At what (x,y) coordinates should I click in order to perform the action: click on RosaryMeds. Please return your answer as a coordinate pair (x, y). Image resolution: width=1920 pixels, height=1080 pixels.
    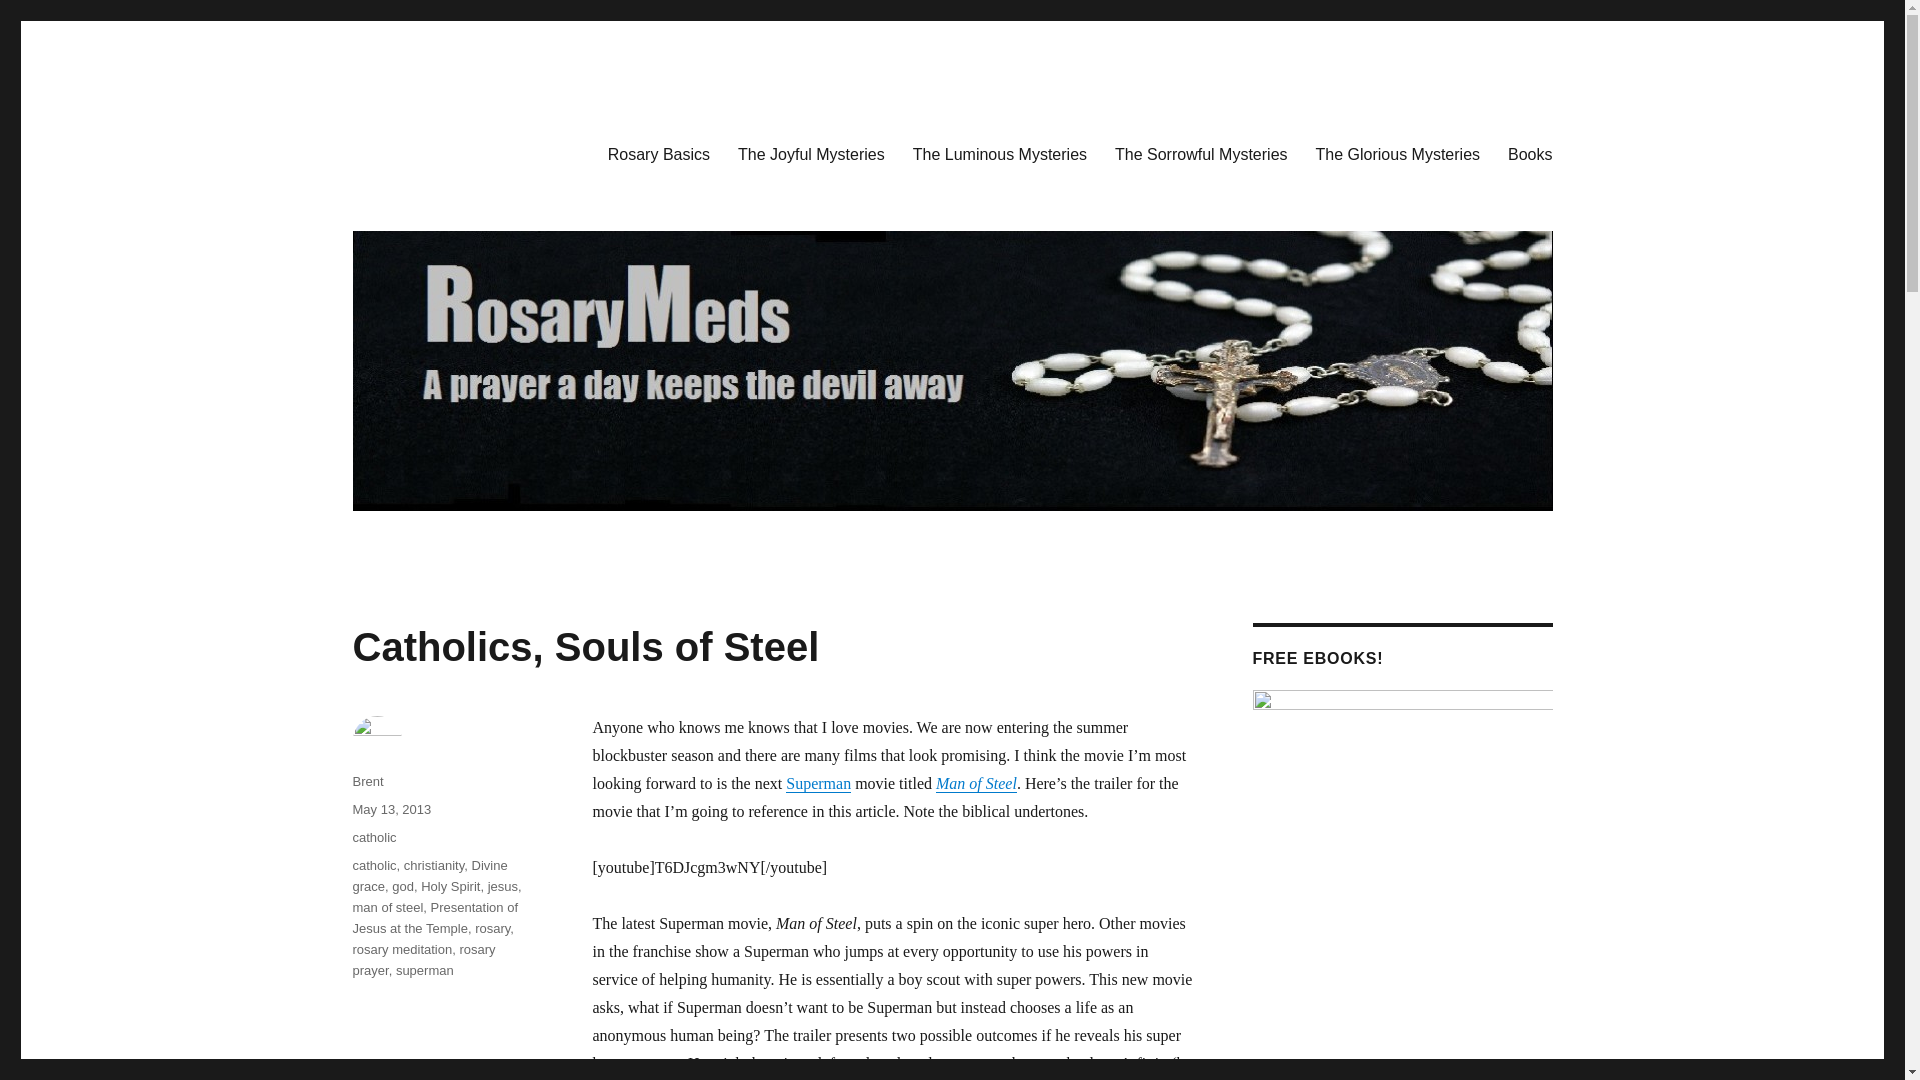
    Looking at the image, I should click on (434, 150).